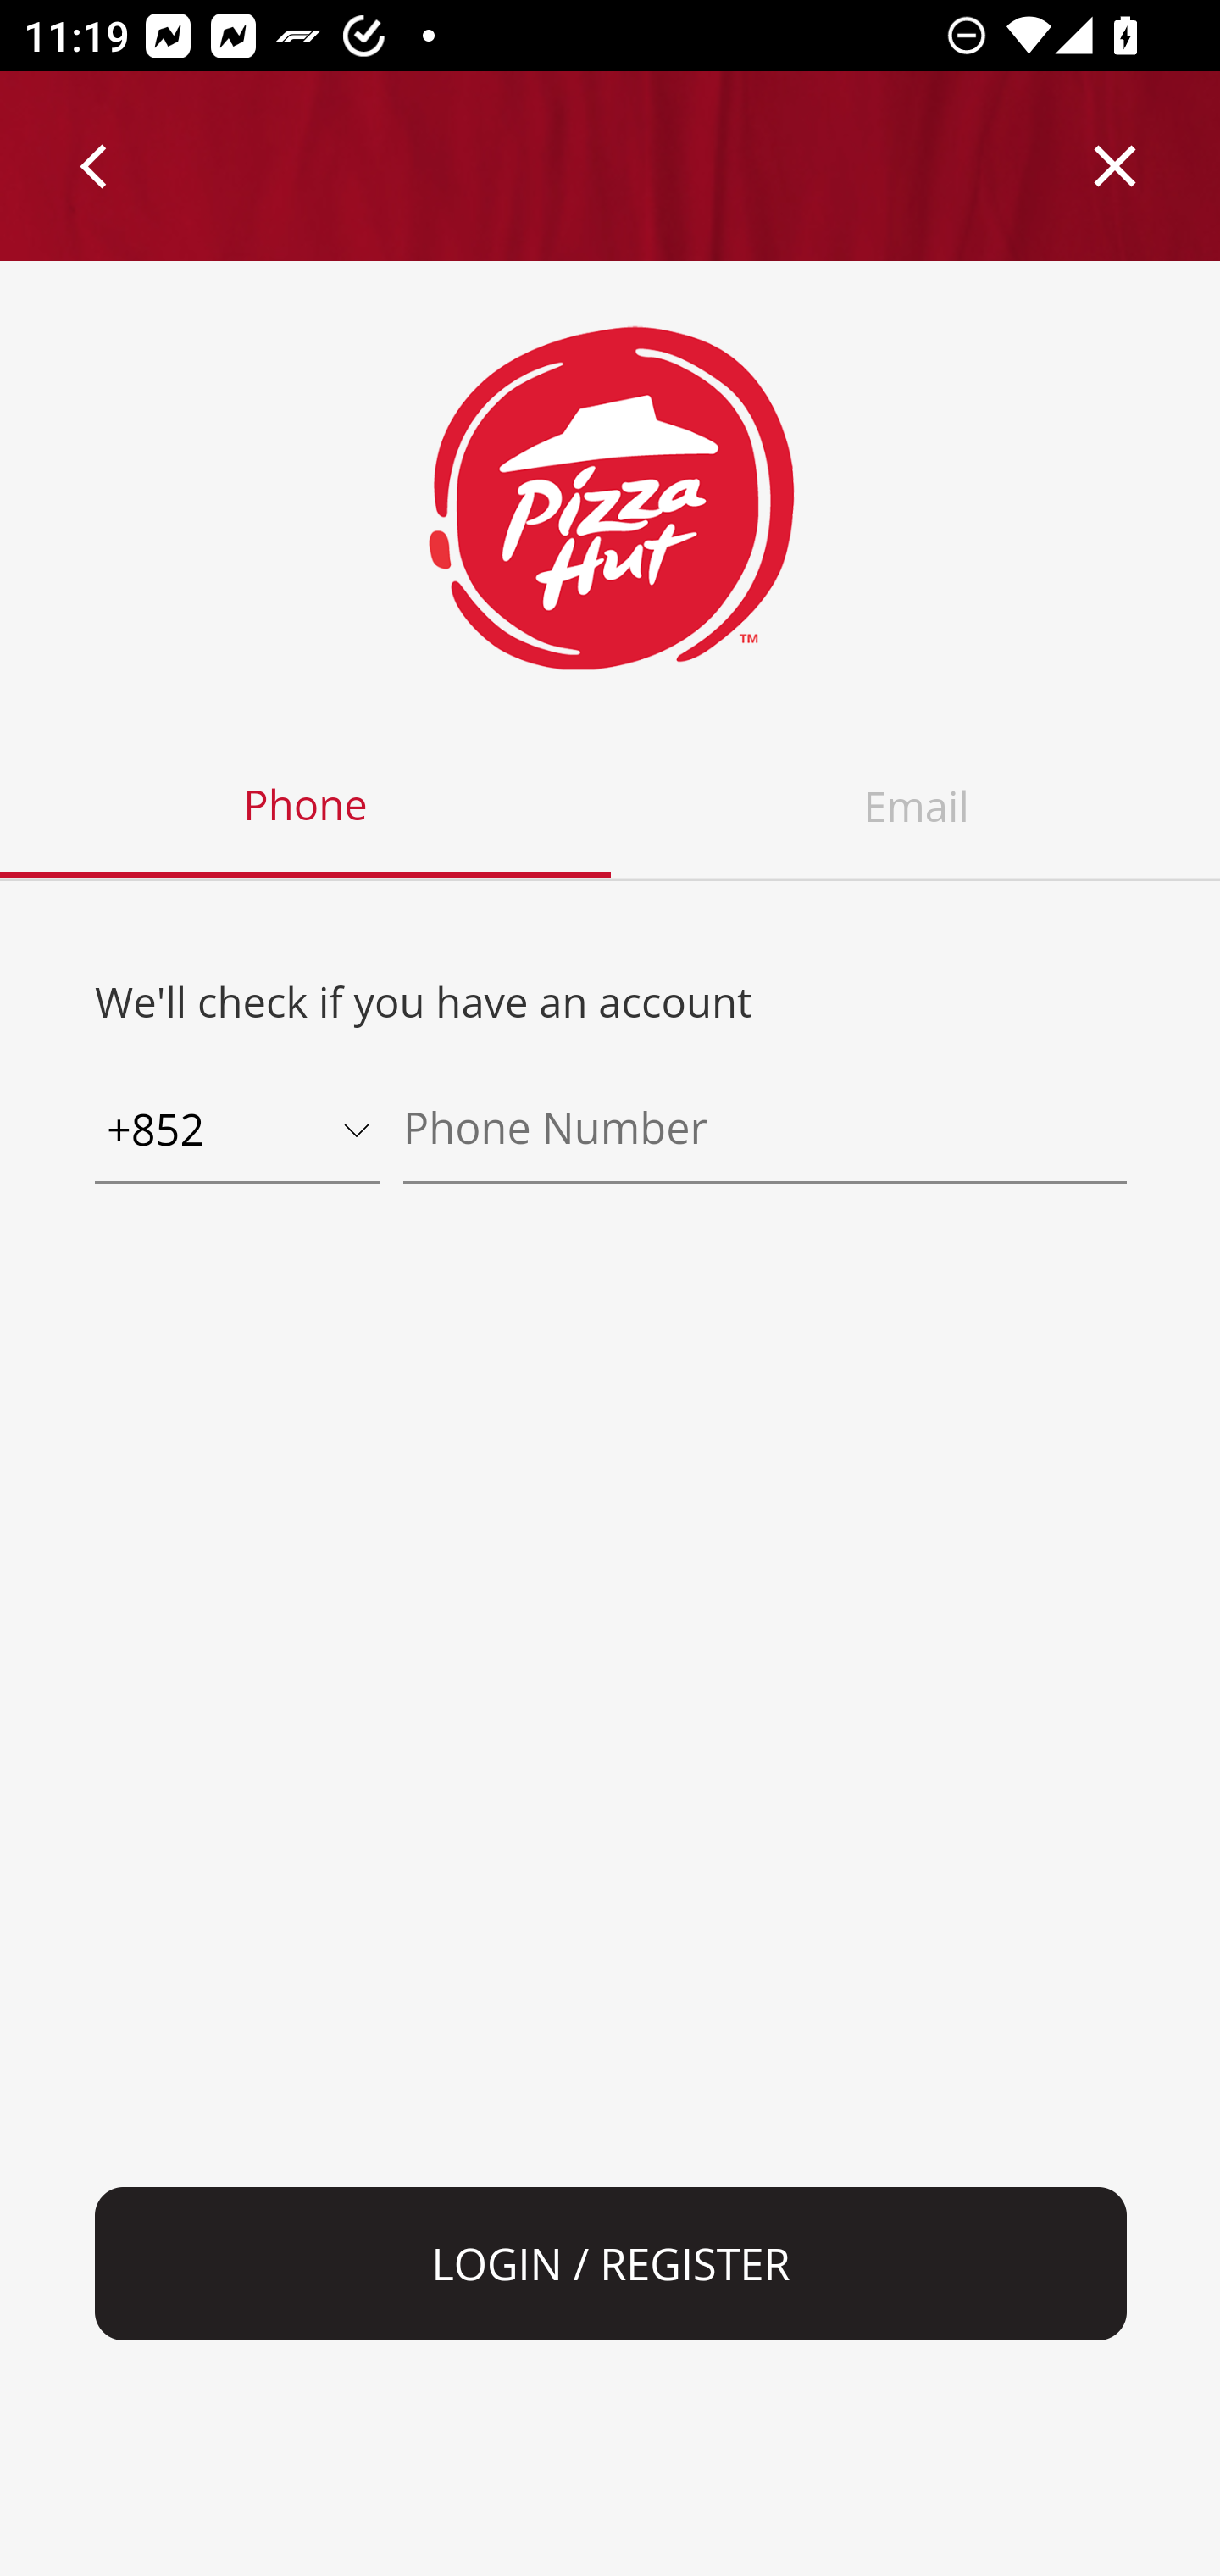 The height and width of the screenshot is (2576, 1220). I want to click on menu, so click(95, 166).